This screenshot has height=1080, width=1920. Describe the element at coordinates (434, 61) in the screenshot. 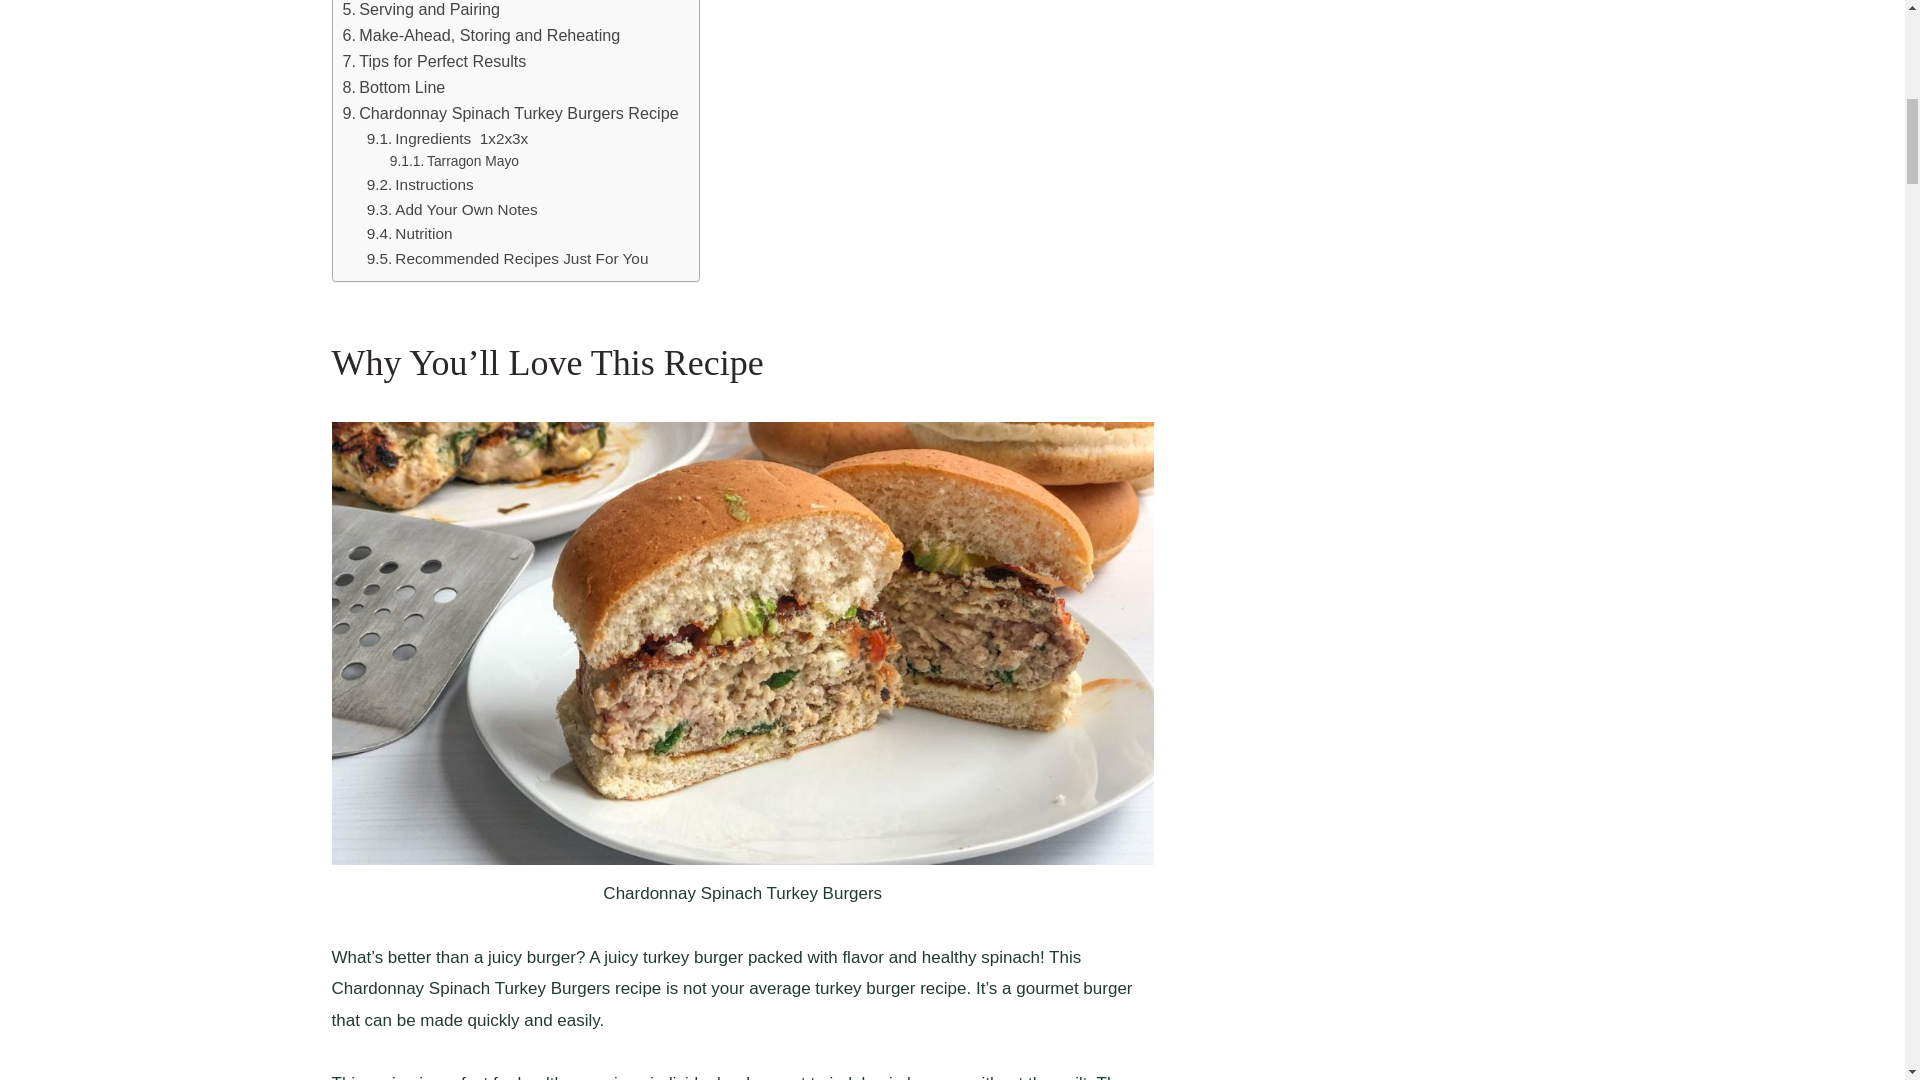

I see `Tips for Perfect Results` at that location.